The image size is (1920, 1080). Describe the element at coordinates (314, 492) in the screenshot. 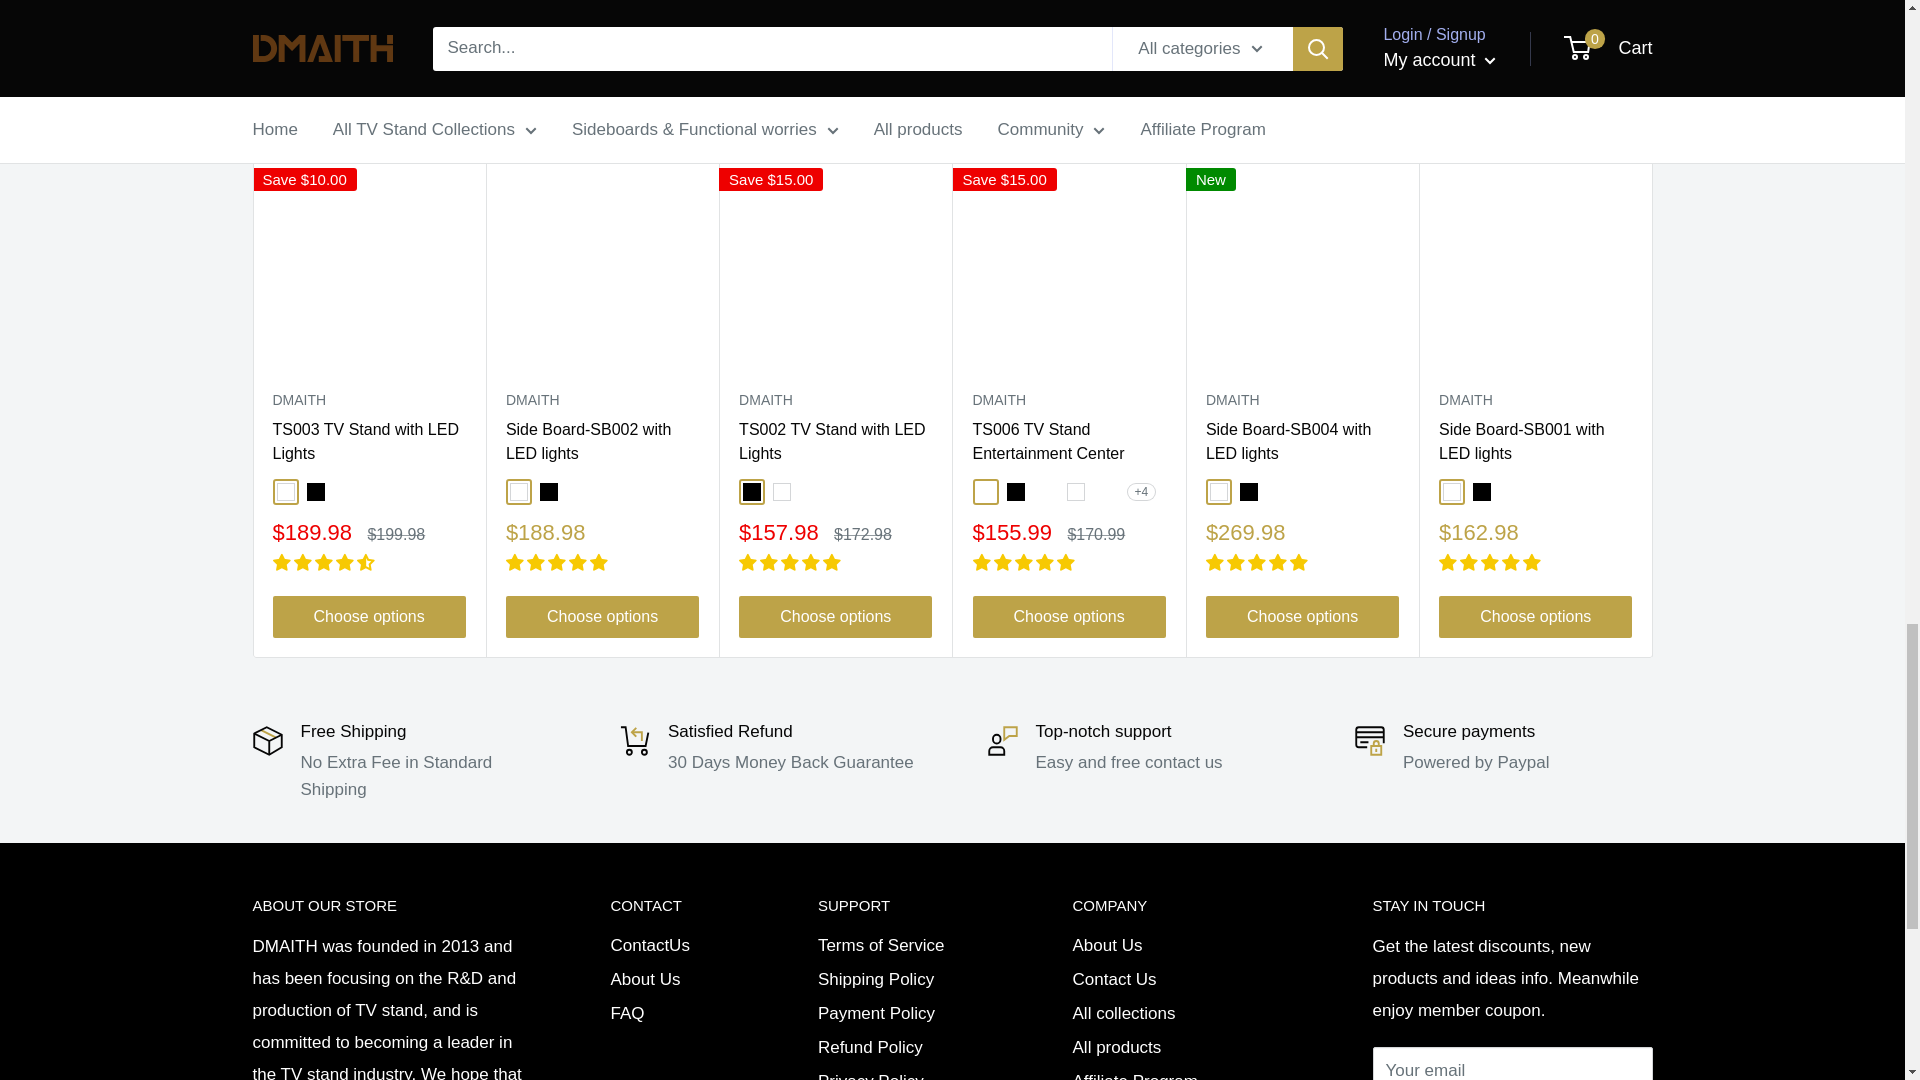

I see `Black` at that location.